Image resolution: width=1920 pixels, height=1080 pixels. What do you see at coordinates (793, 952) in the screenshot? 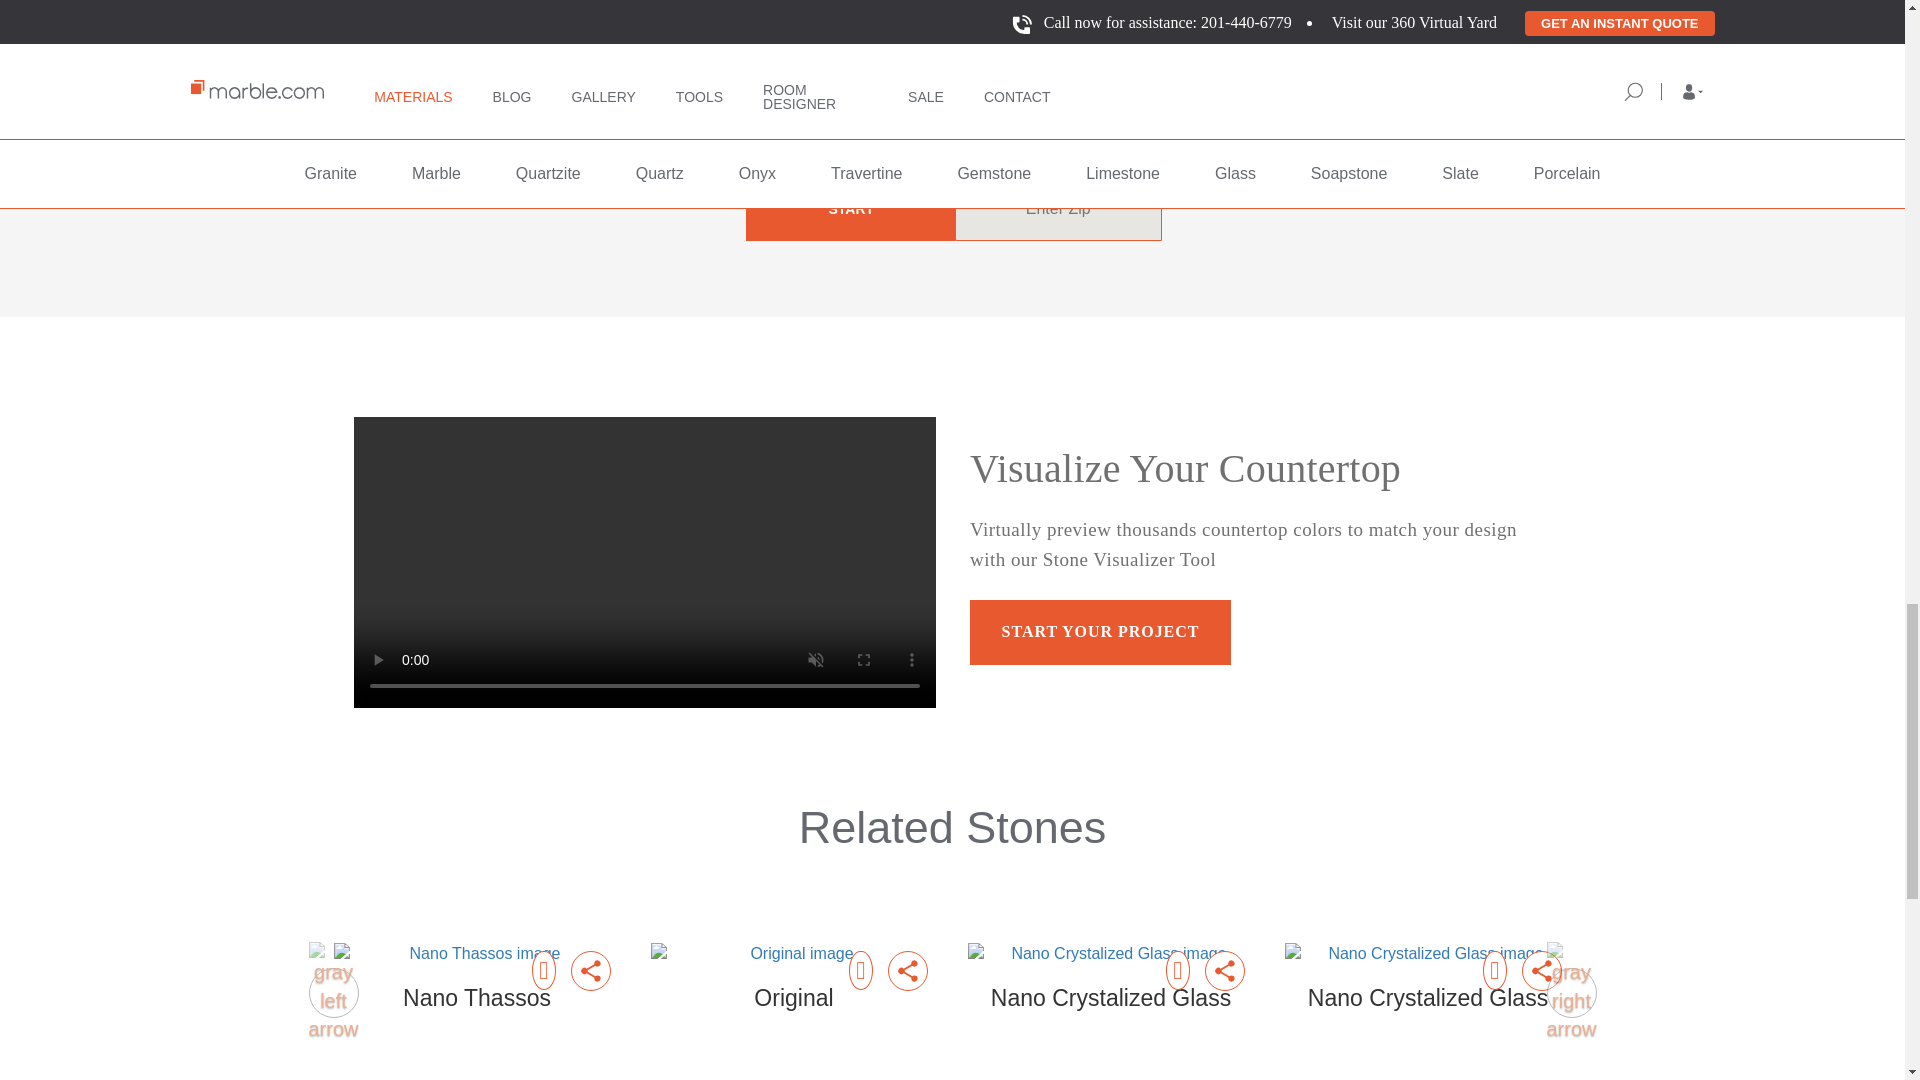
I see `Original` at bounding box center [793, 952].